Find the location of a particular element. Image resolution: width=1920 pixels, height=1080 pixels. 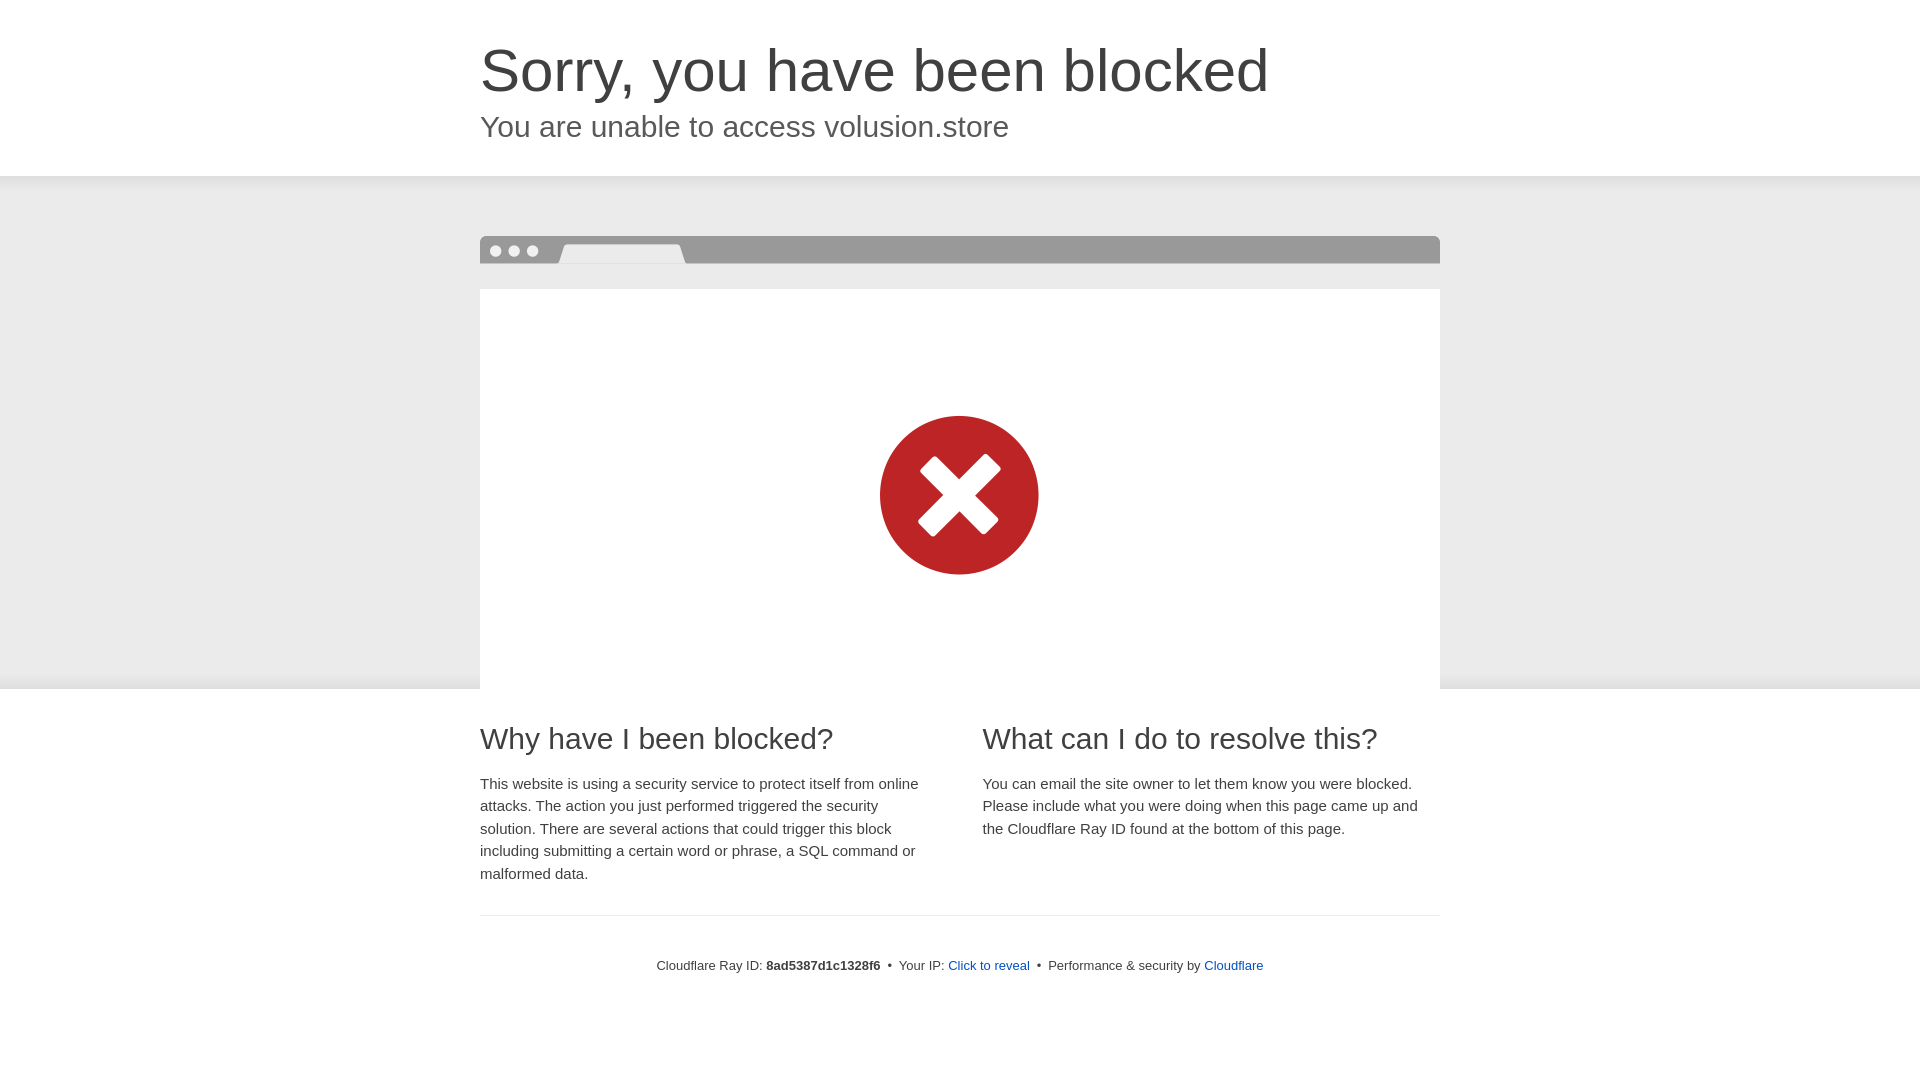

Cloudflare is located at coordinates (1233, 965).